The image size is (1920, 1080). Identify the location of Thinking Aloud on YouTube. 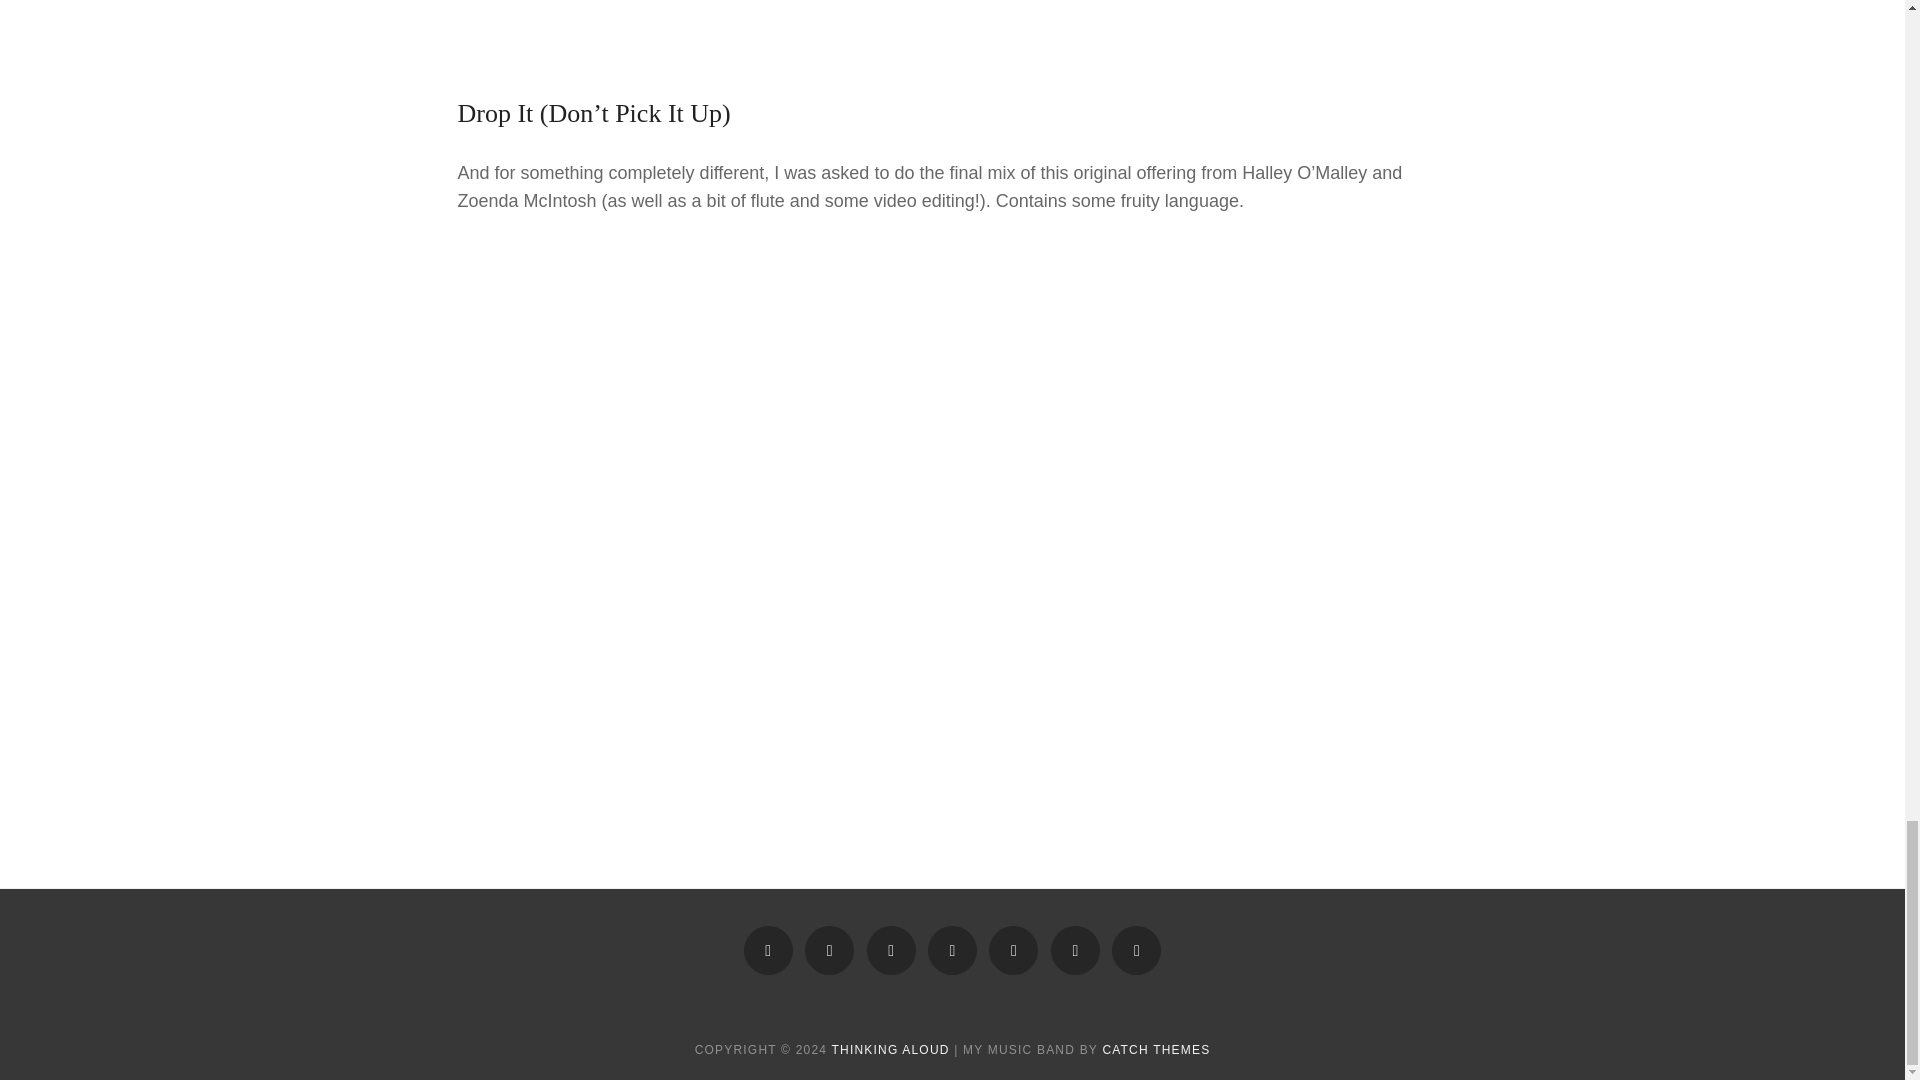
(768, 950).